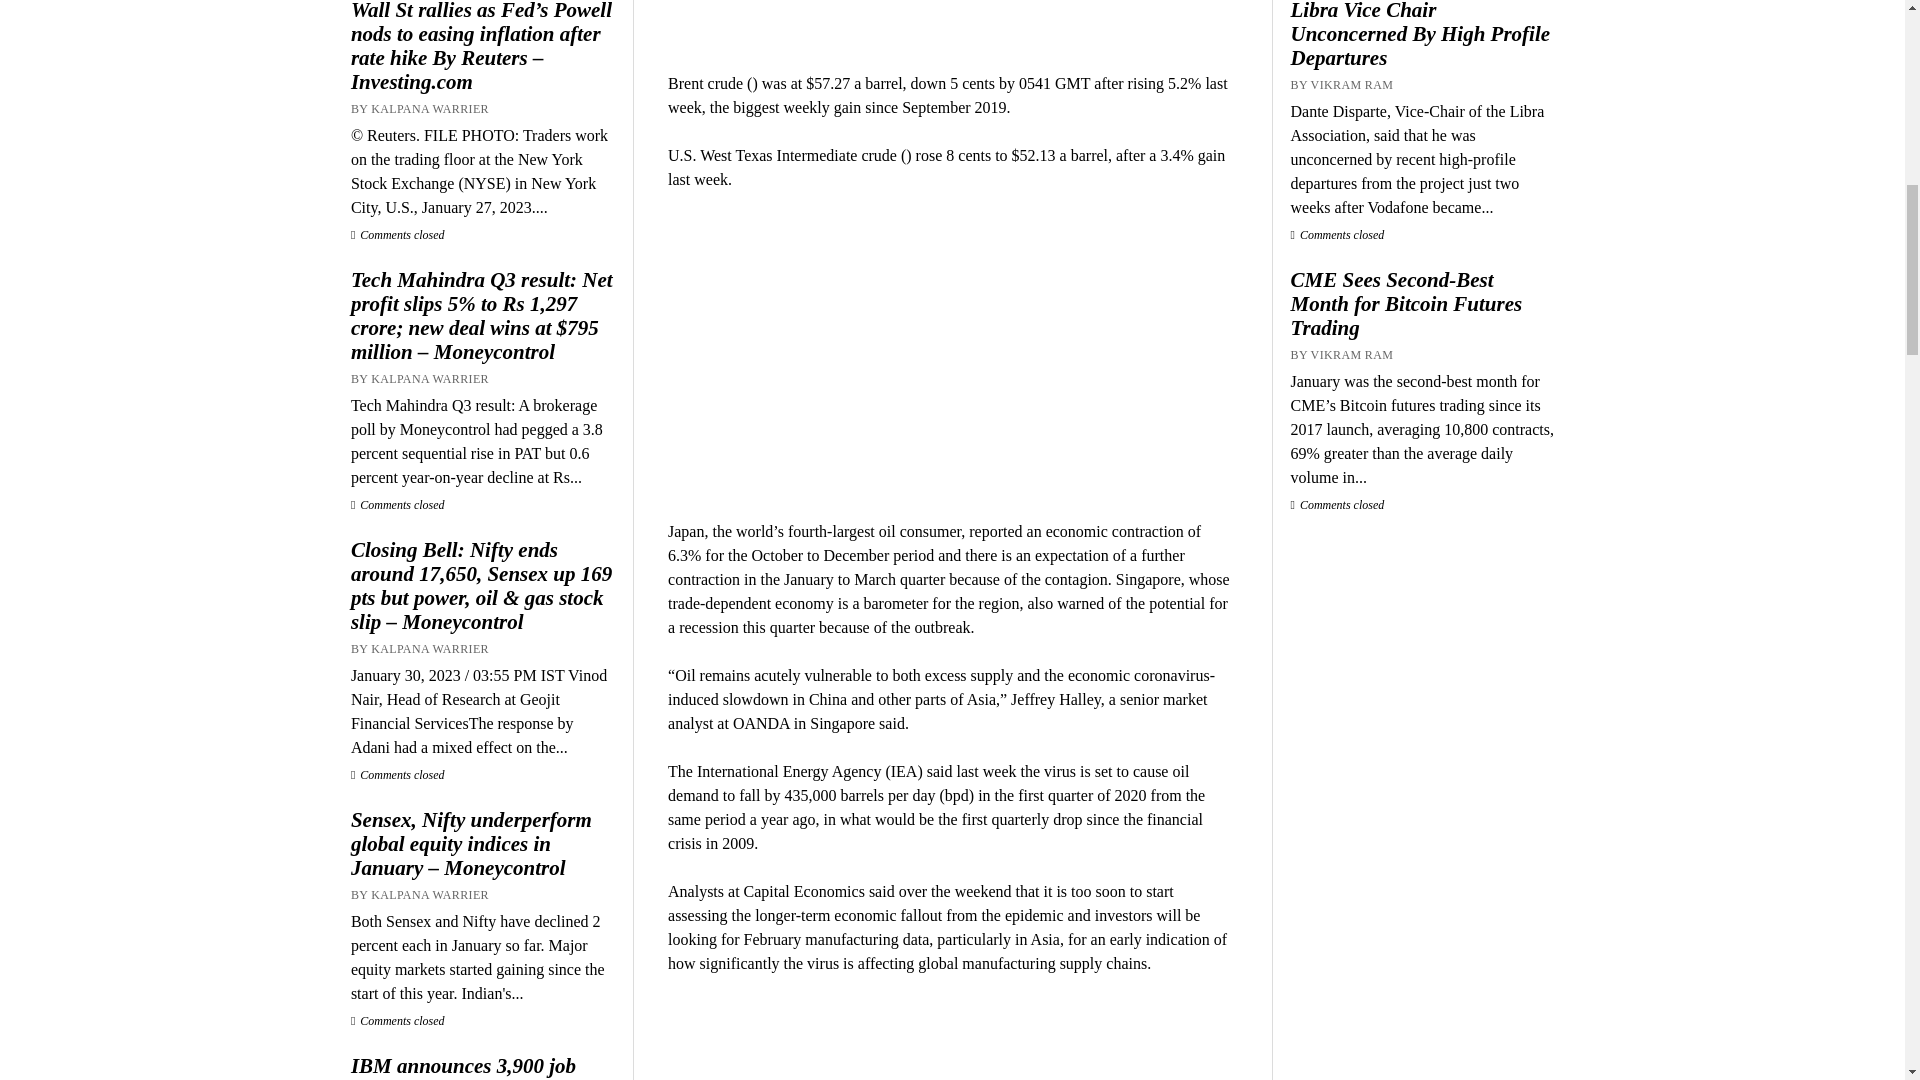 This screenshot has width=1920, height=1080. I want to click on Comments closed, so click(398, 234).